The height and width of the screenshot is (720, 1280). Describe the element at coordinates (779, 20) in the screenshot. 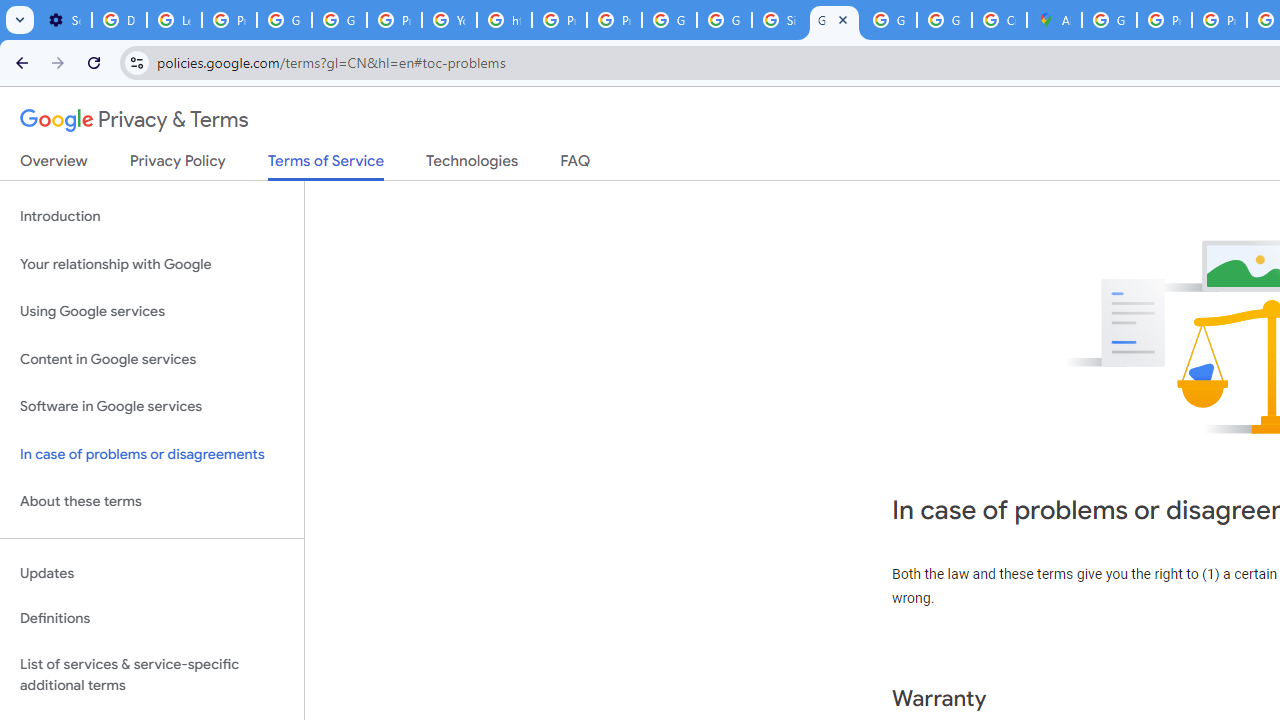

I see `Sign in - Google Accounts` at that location.